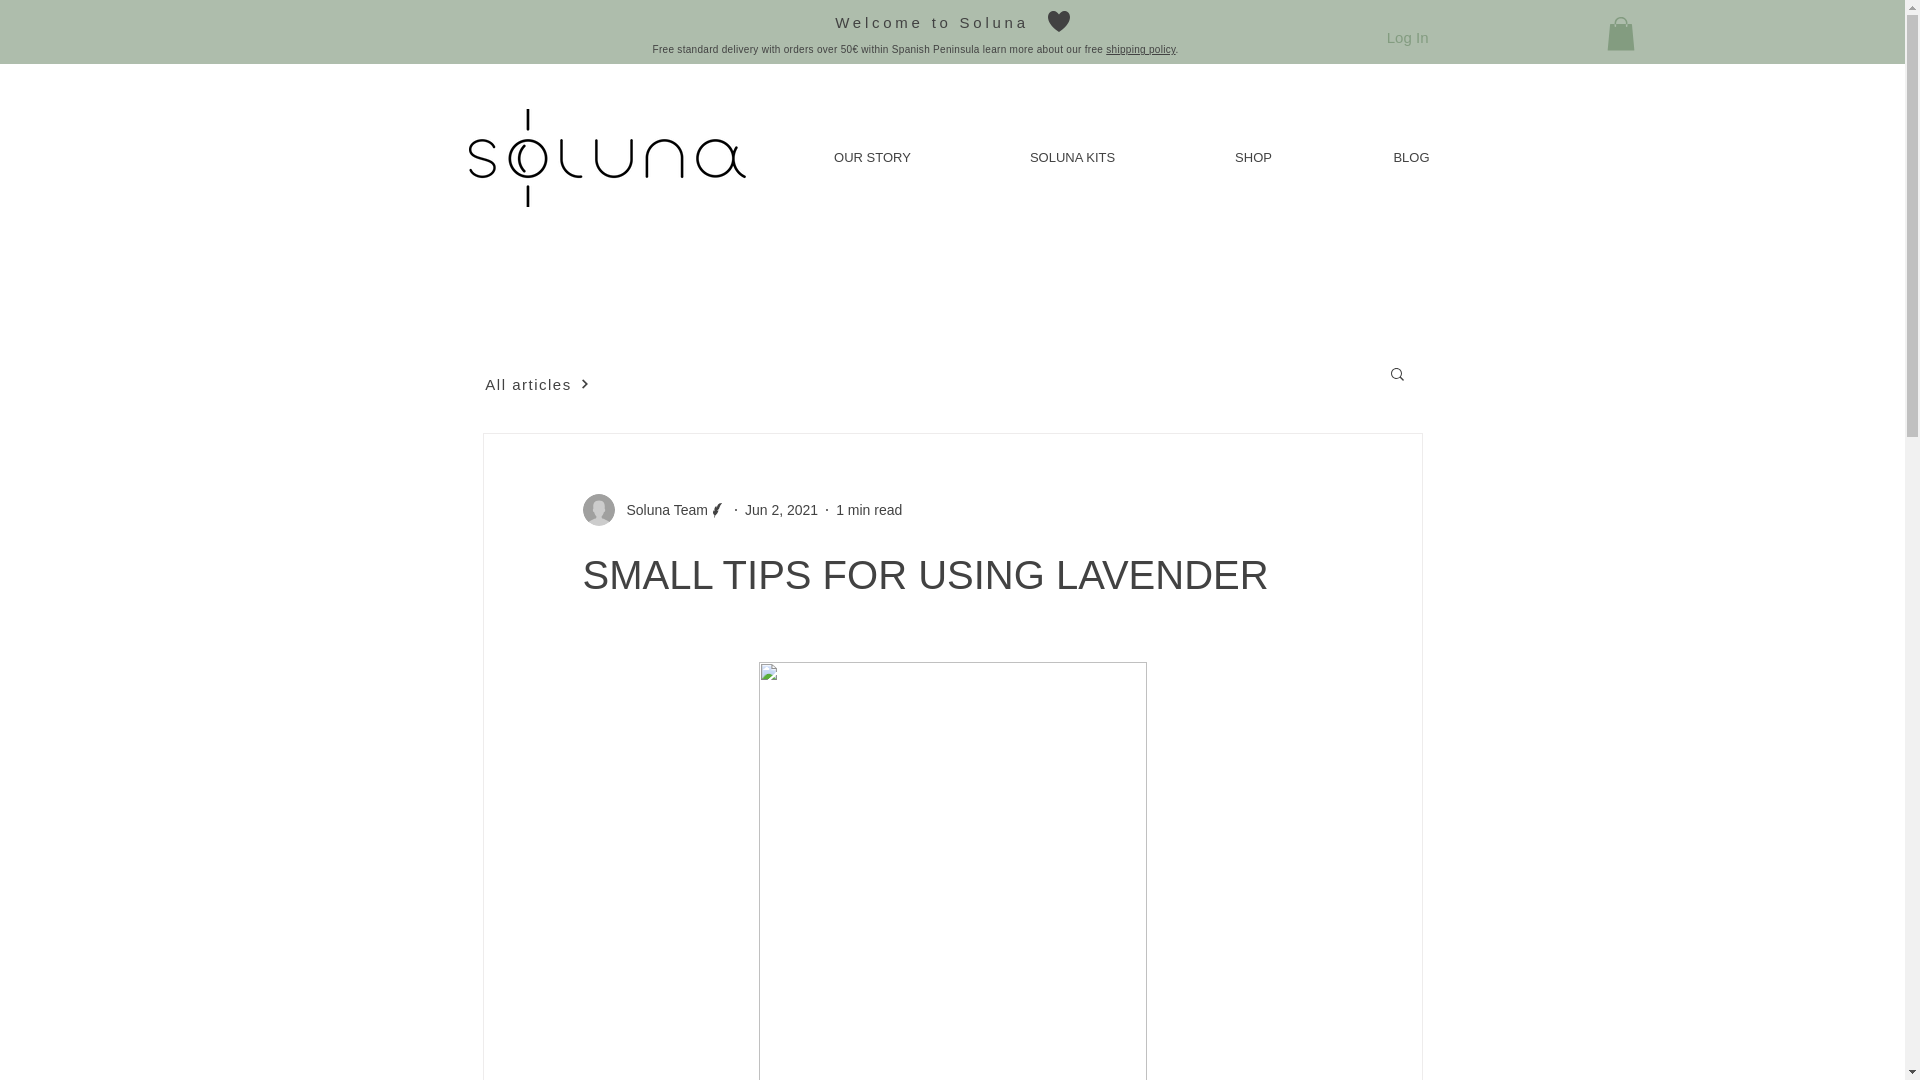  What do you see at coordinates (1252, 158) in the screenshot?
I see `SHOP` at bounding box center [1252, 158].